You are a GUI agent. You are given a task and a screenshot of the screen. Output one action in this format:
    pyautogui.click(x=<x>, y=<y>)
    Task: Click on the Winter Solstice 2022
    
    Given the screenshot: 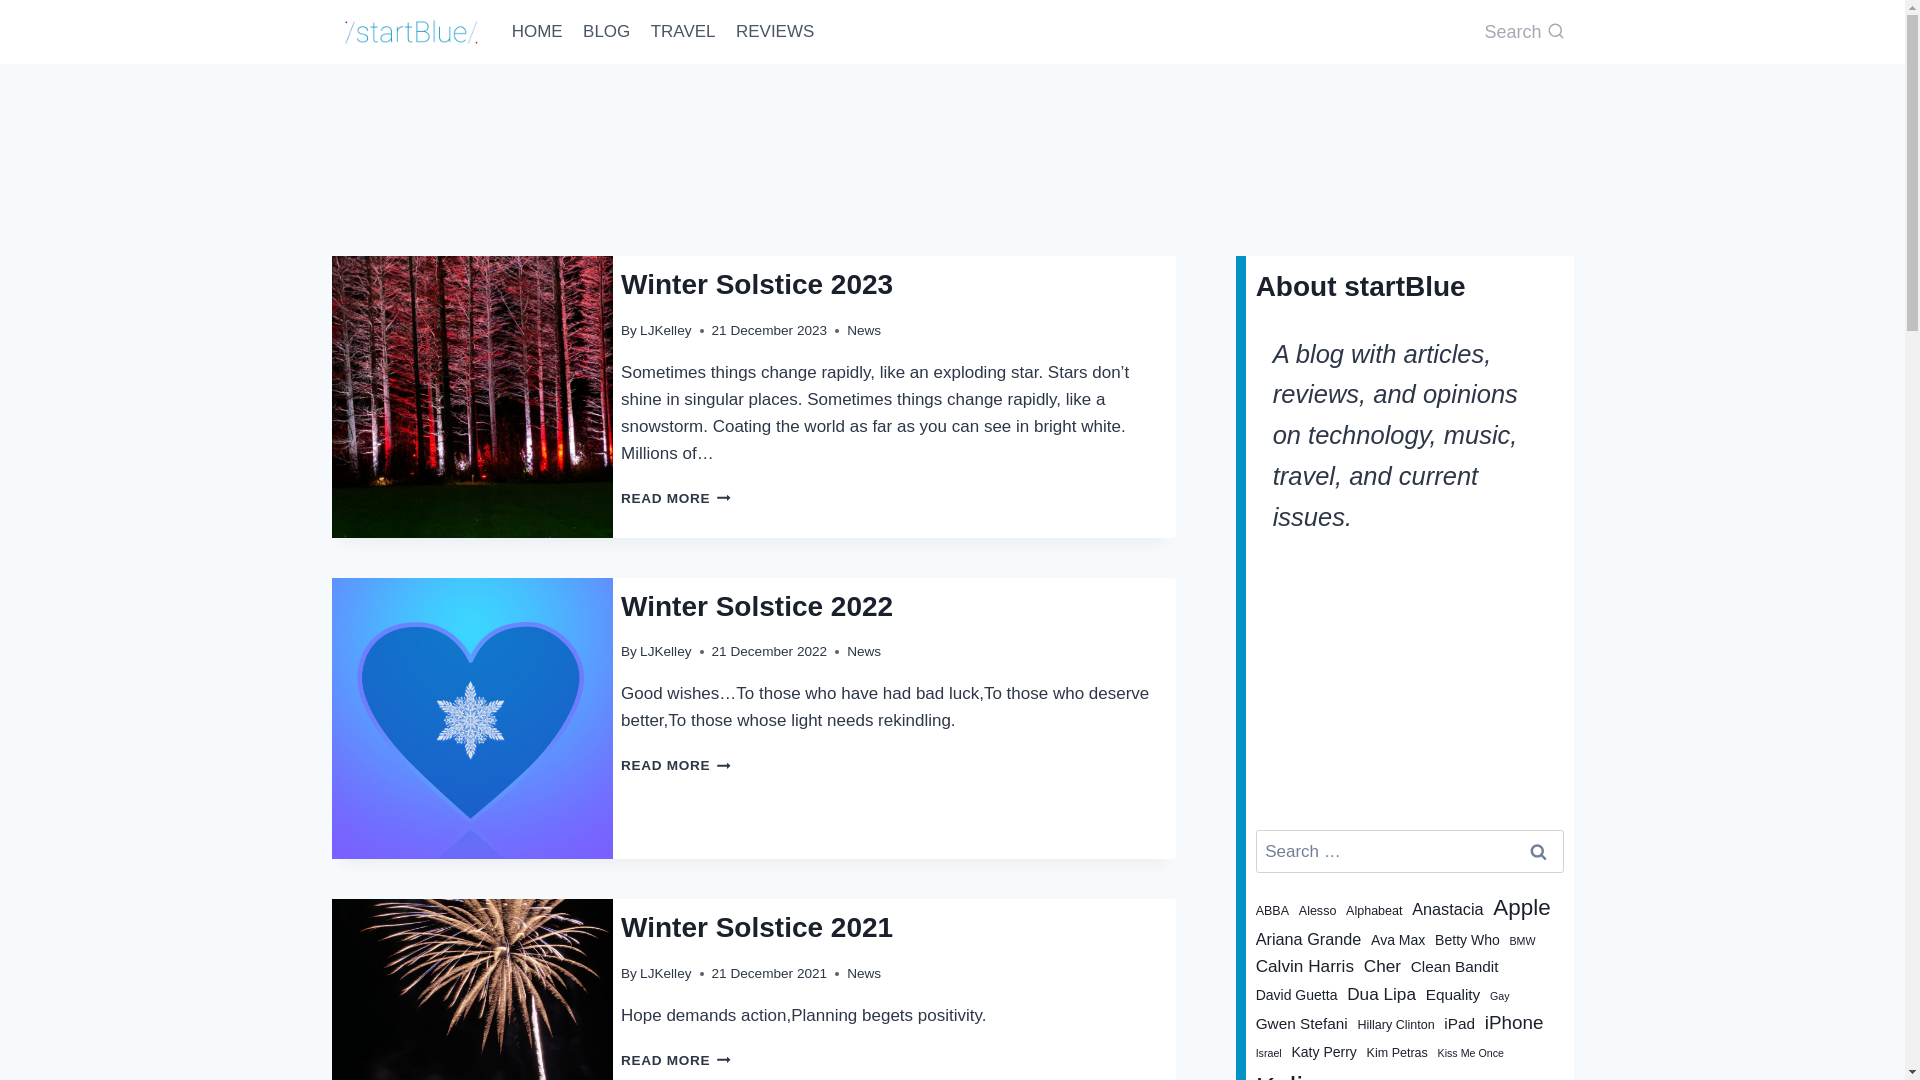 What is the action you would take?
    pyautogui.click(x=676, y=766)
    